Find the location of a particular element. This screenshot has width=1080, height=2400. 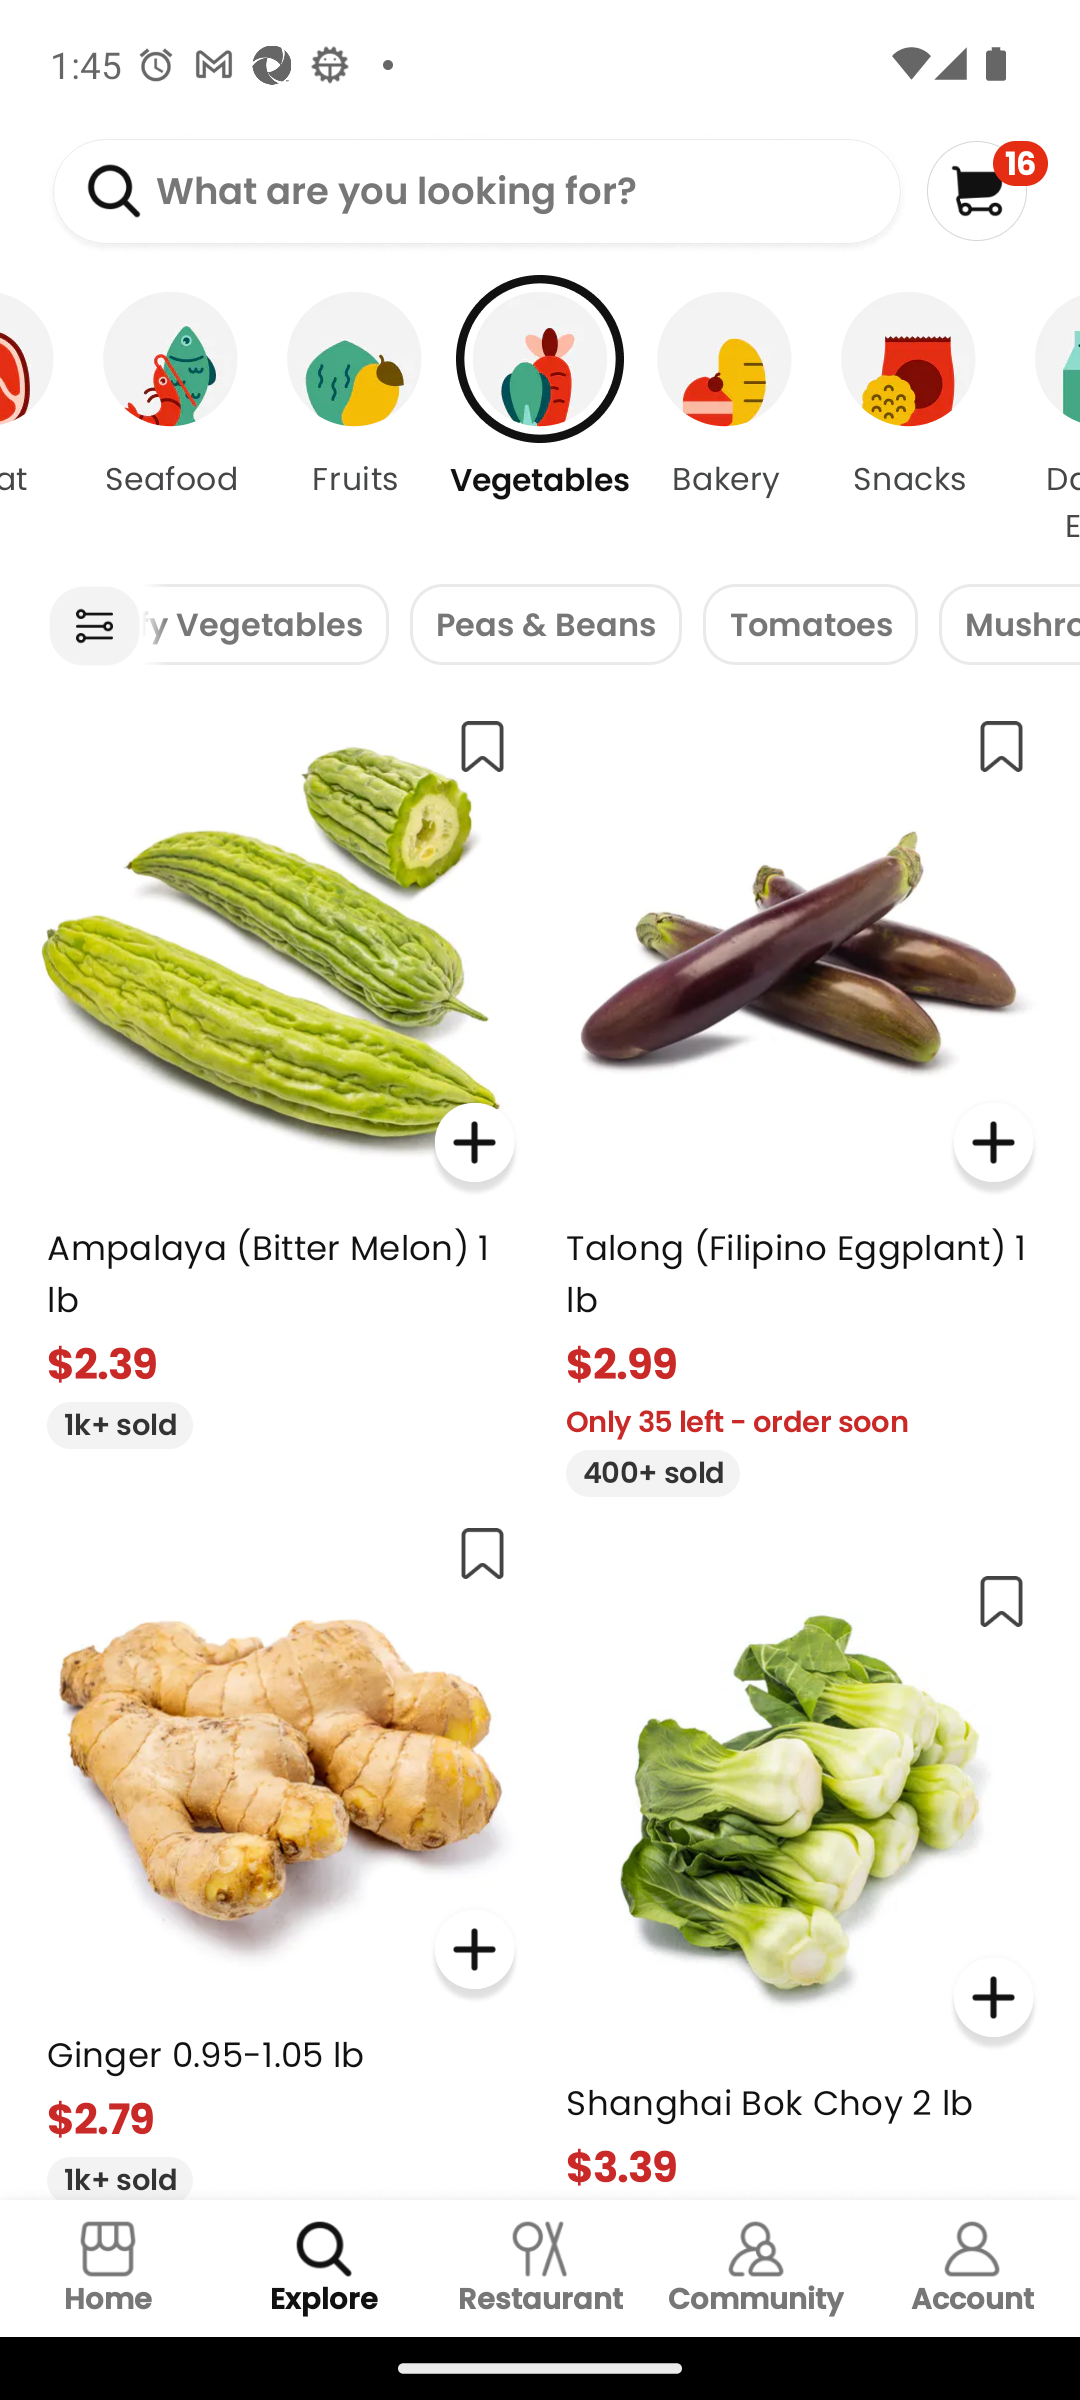

Snacks is located at coordinates (908, 420).